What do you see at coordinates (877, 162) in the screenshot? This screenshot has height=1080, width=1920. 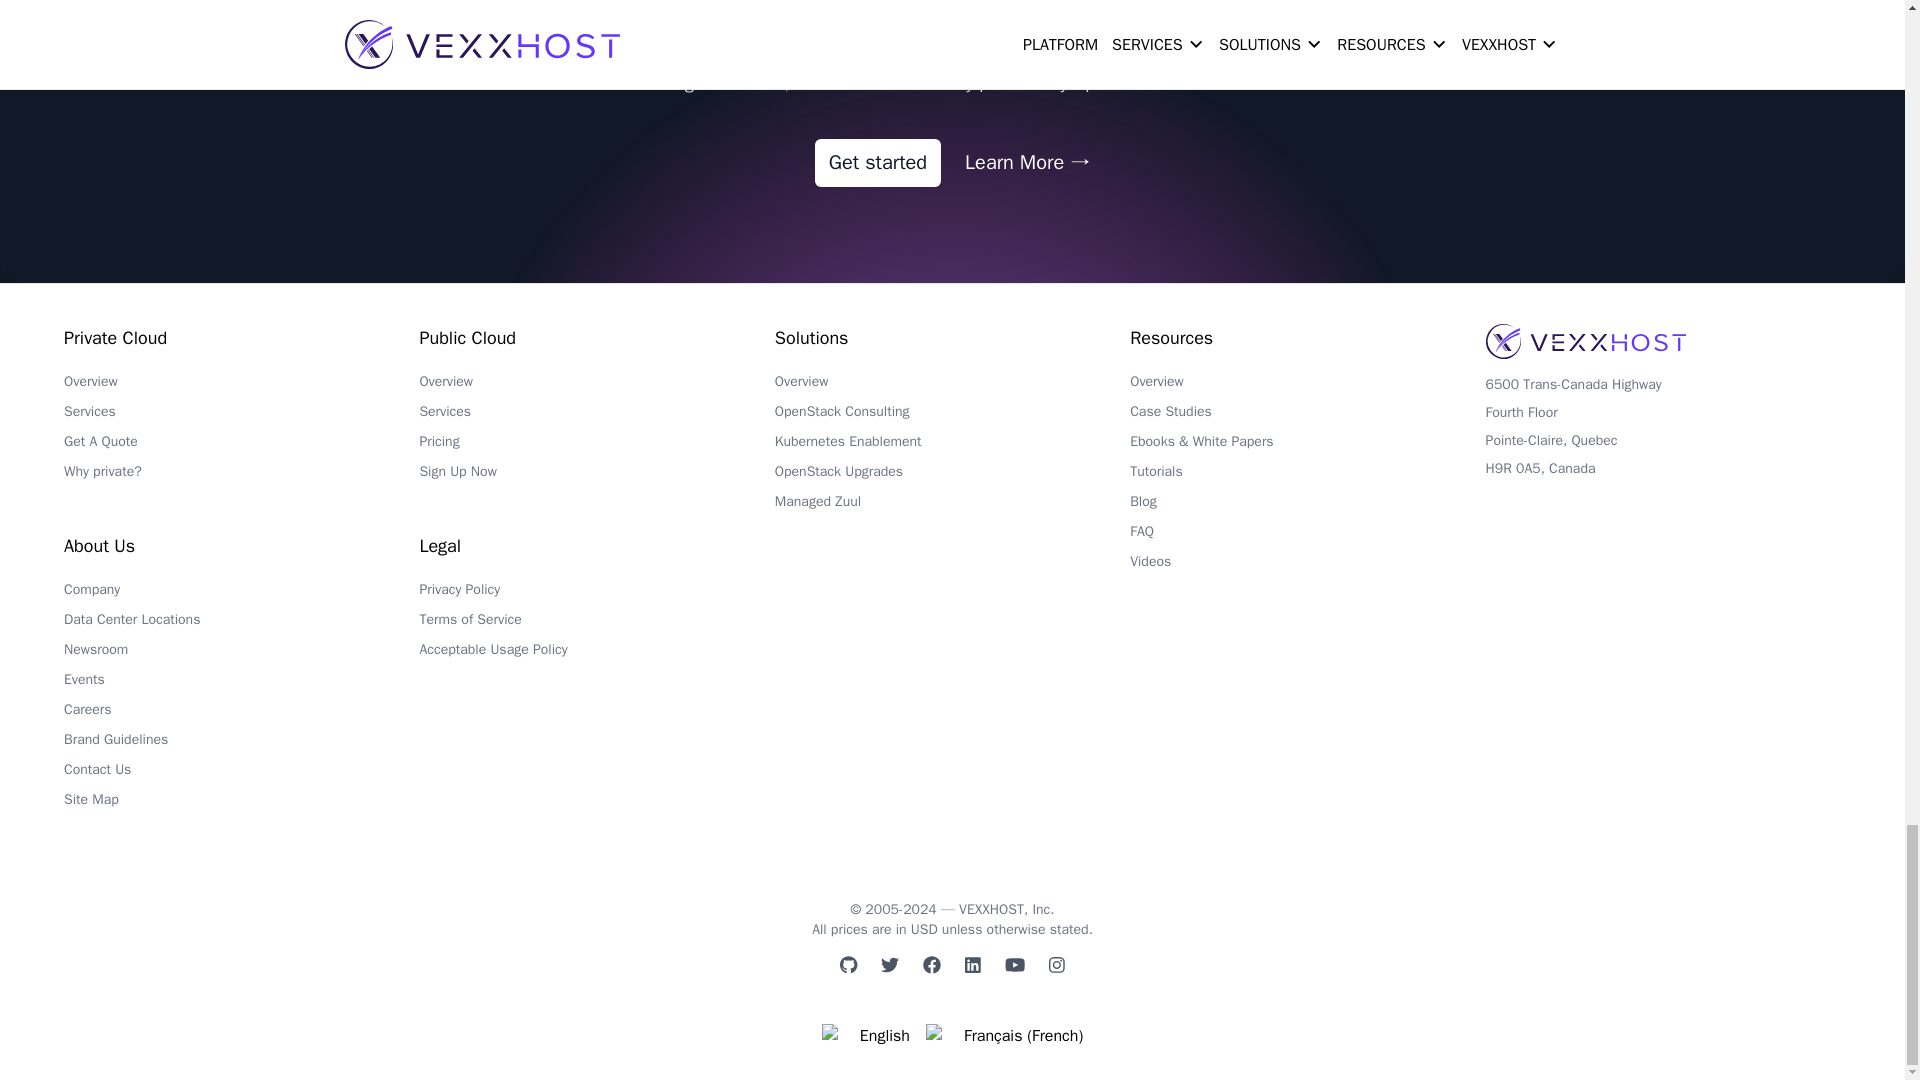 I see `Get started` at bounding box center [877, 162].